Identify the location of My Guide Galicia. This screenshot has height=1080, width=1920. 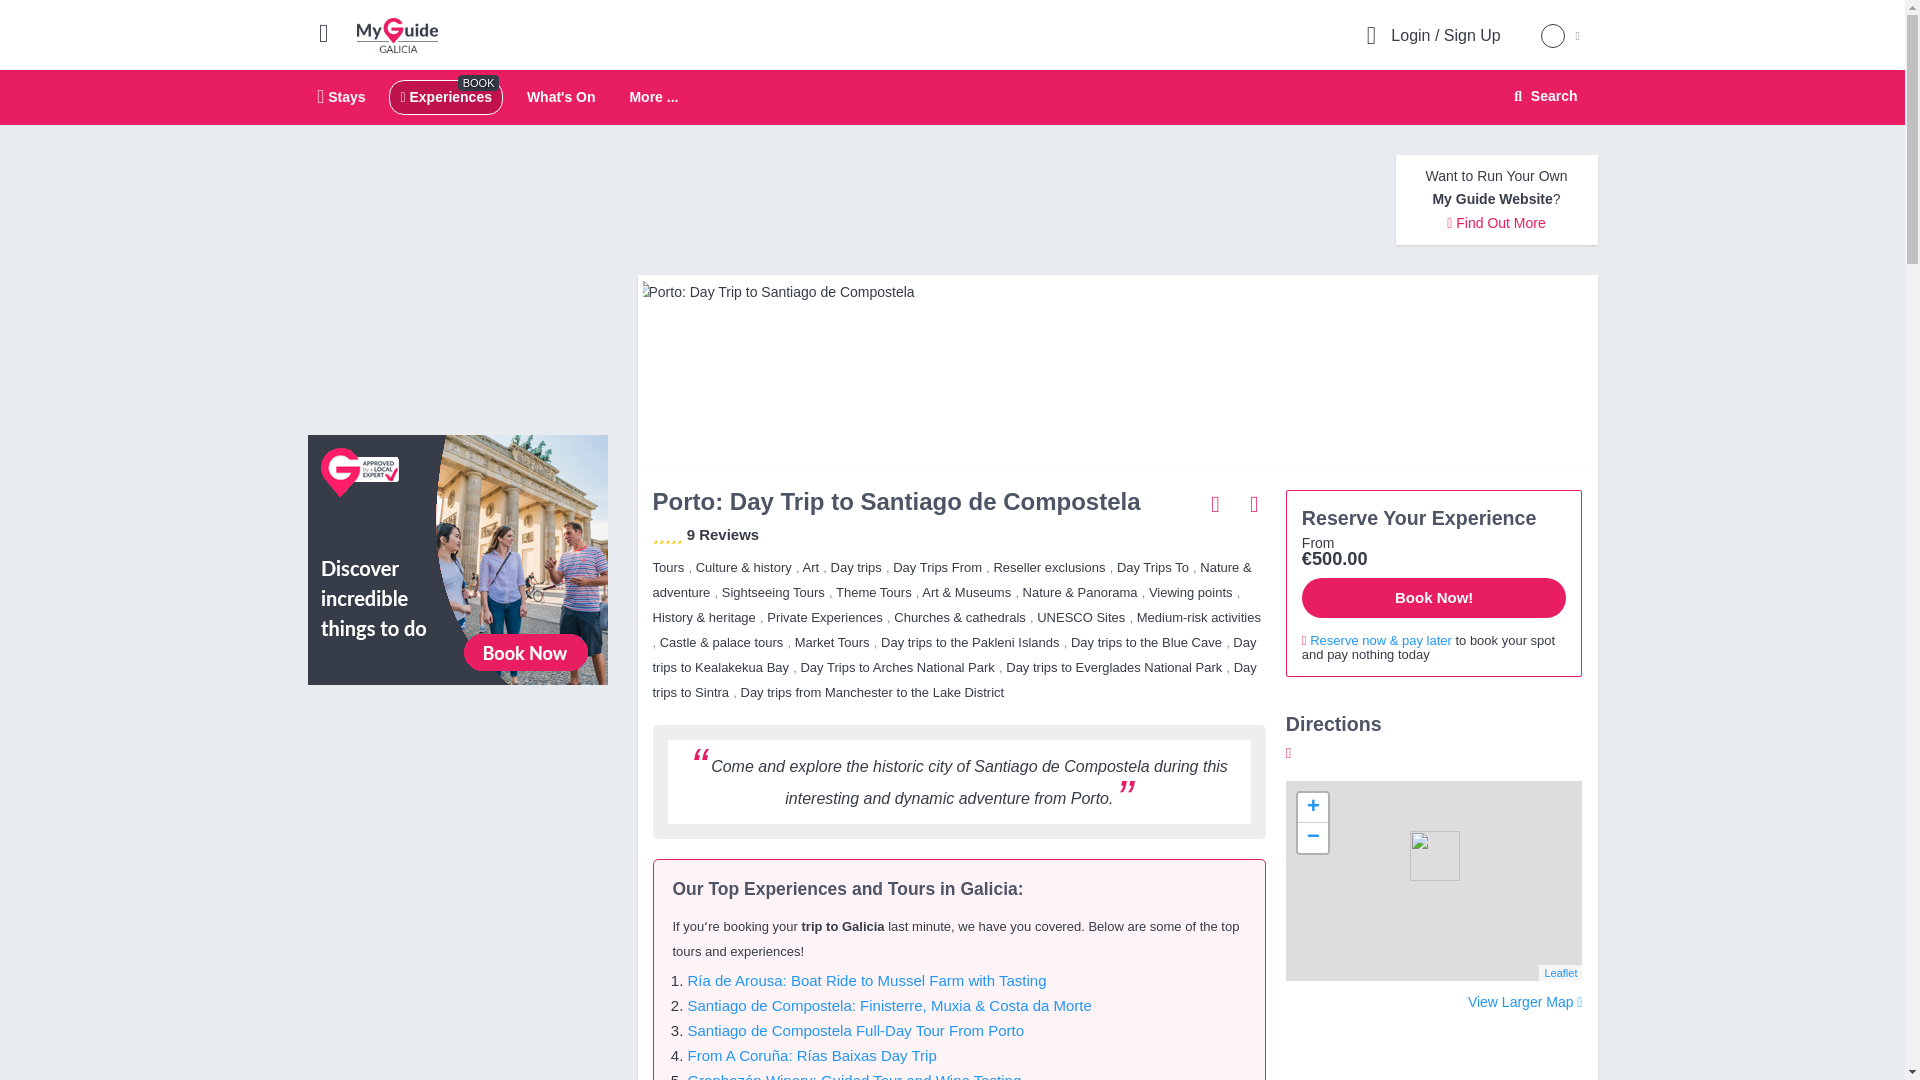
(397, 34).